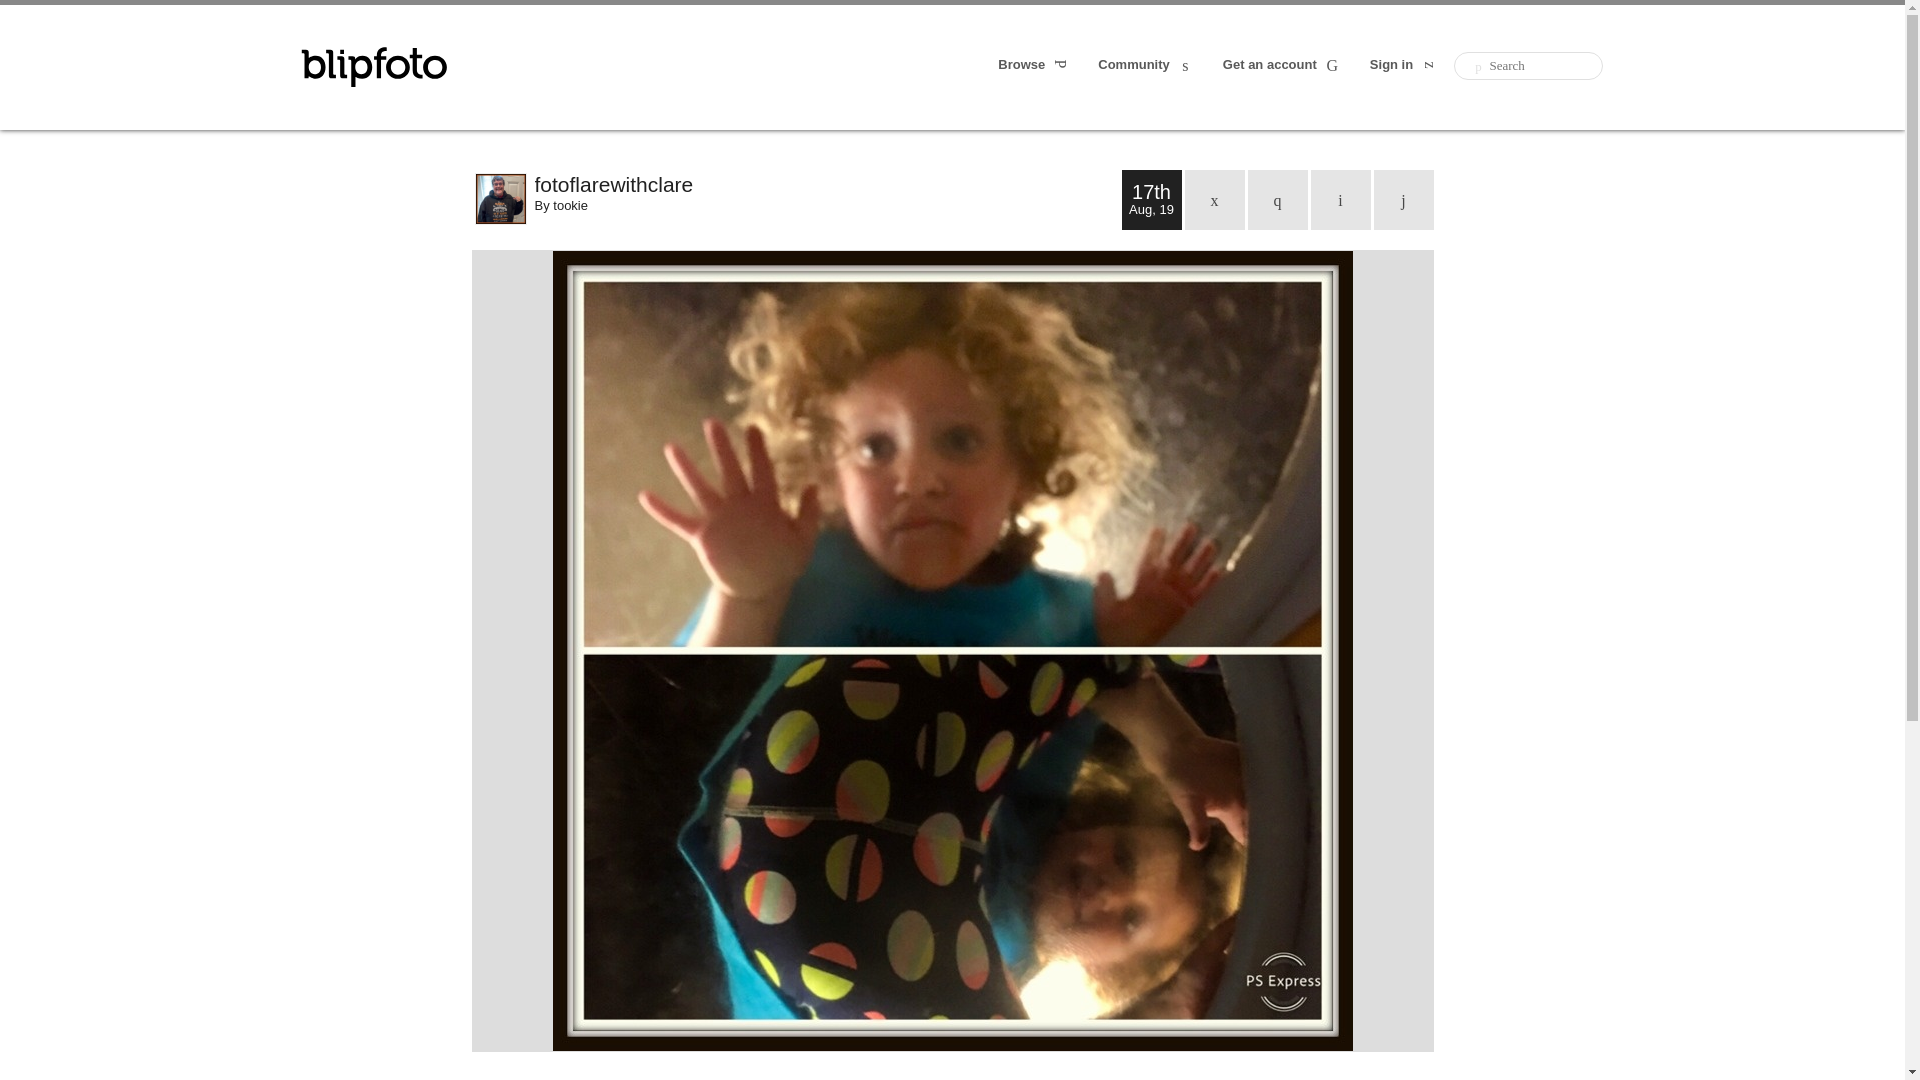  Describe the element at coordinates (1340, 200) in the screenshot. I see `Previous` at that location.